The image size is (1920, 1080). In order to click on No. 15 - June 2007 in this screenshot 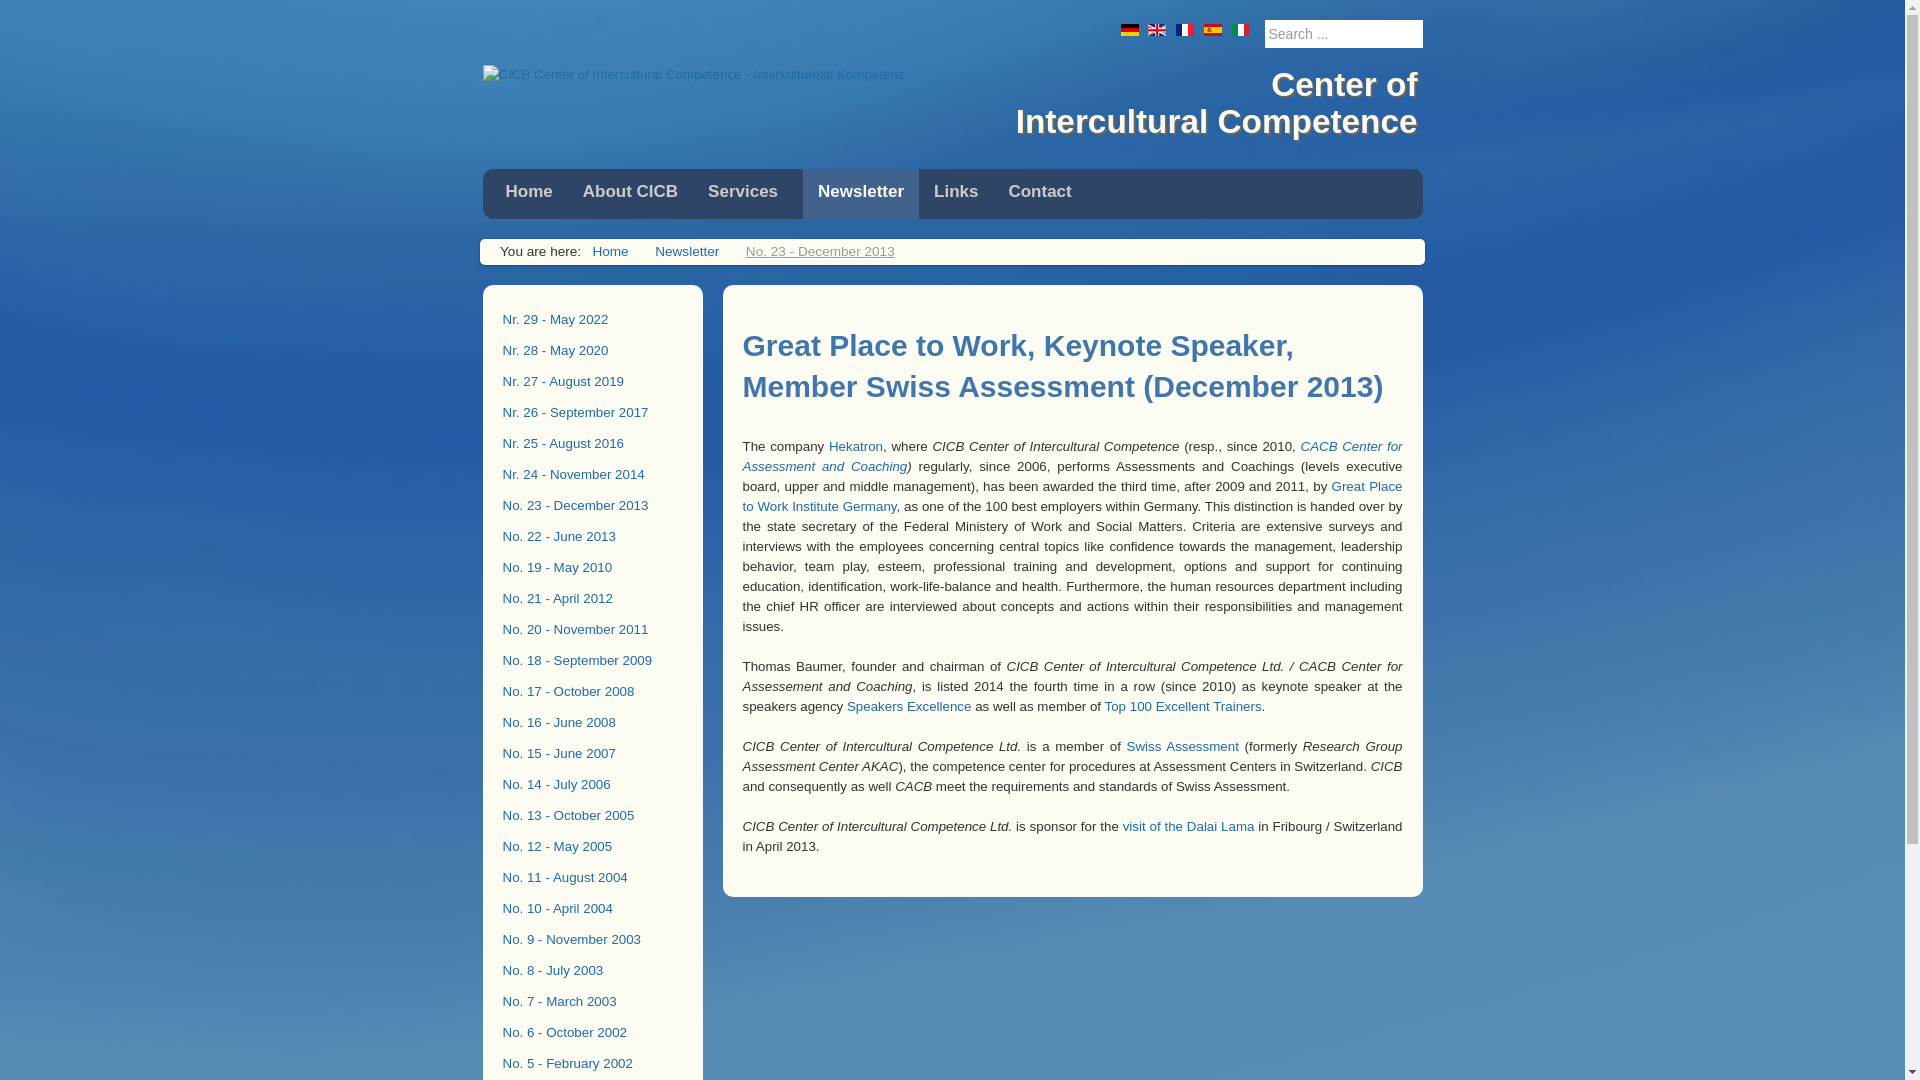, I will do `click(591, 754)`.